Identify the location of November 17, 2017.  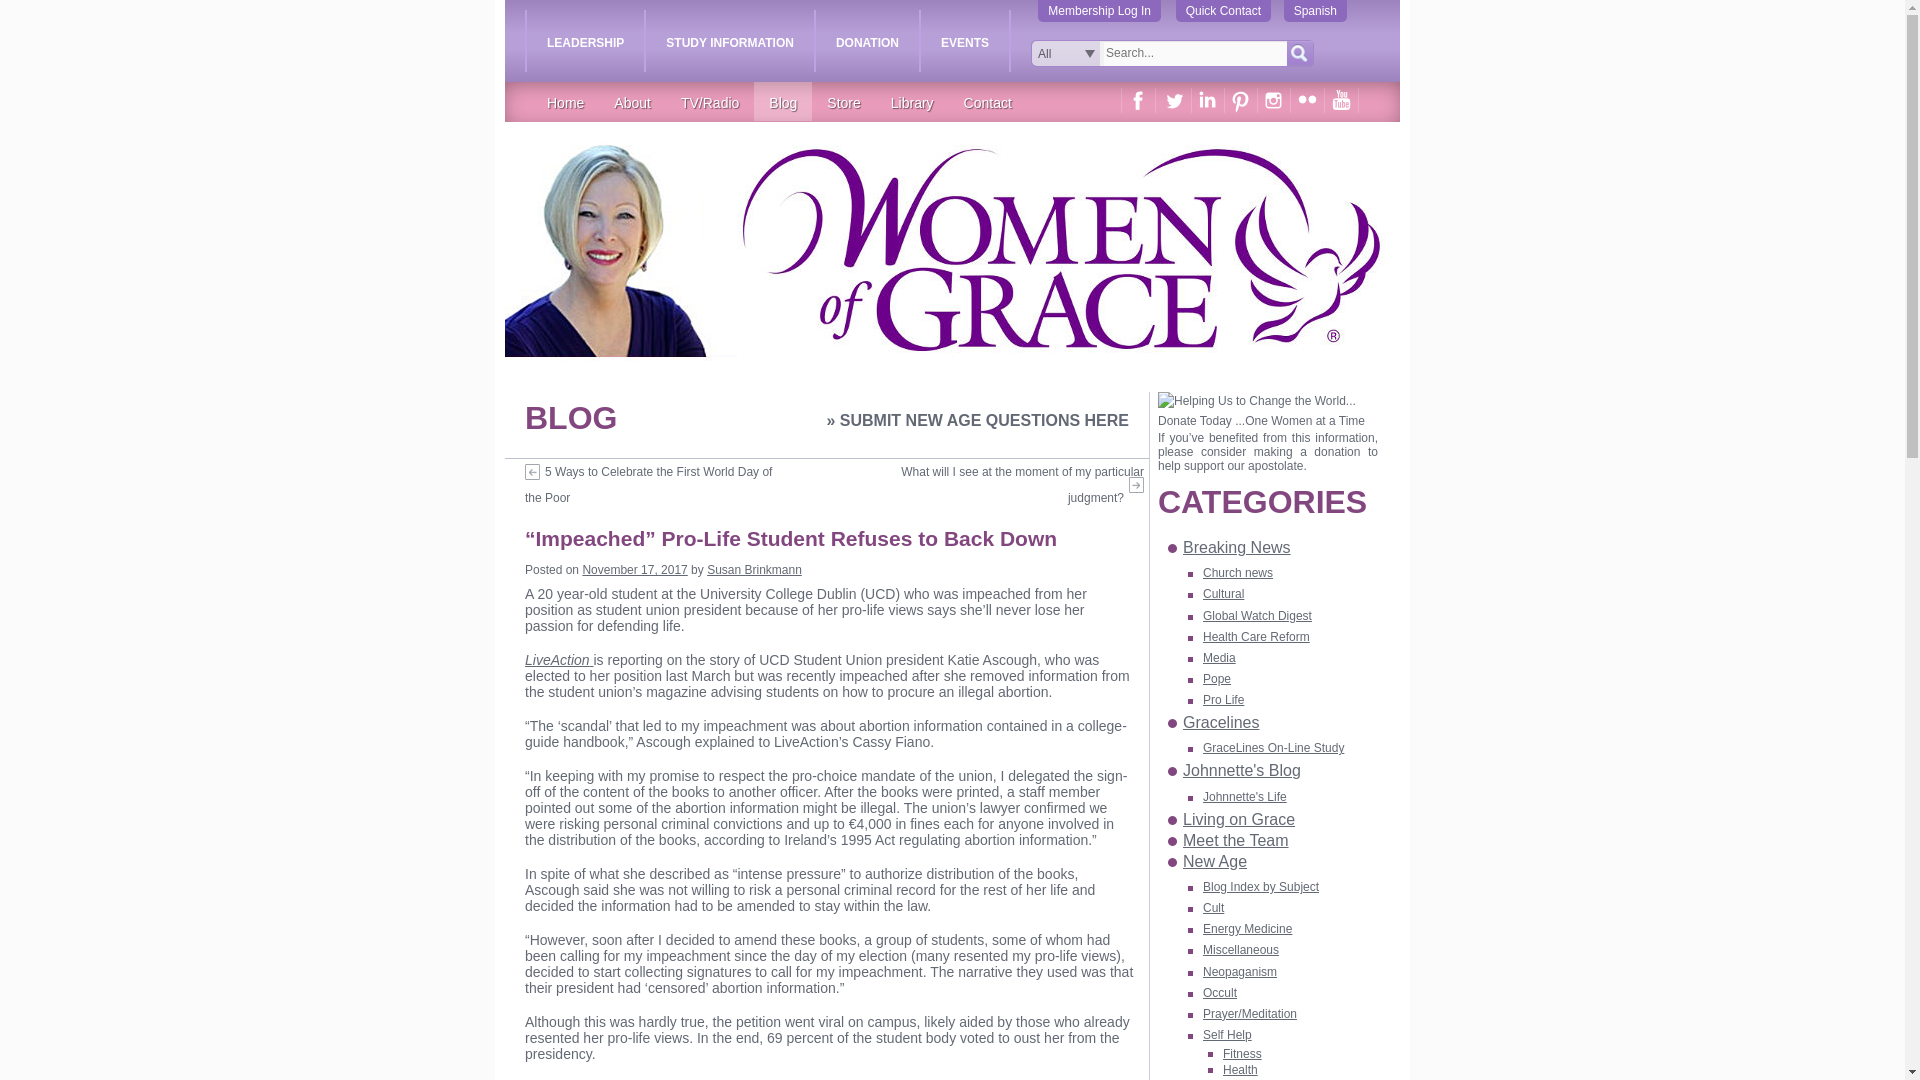
(634, 569).